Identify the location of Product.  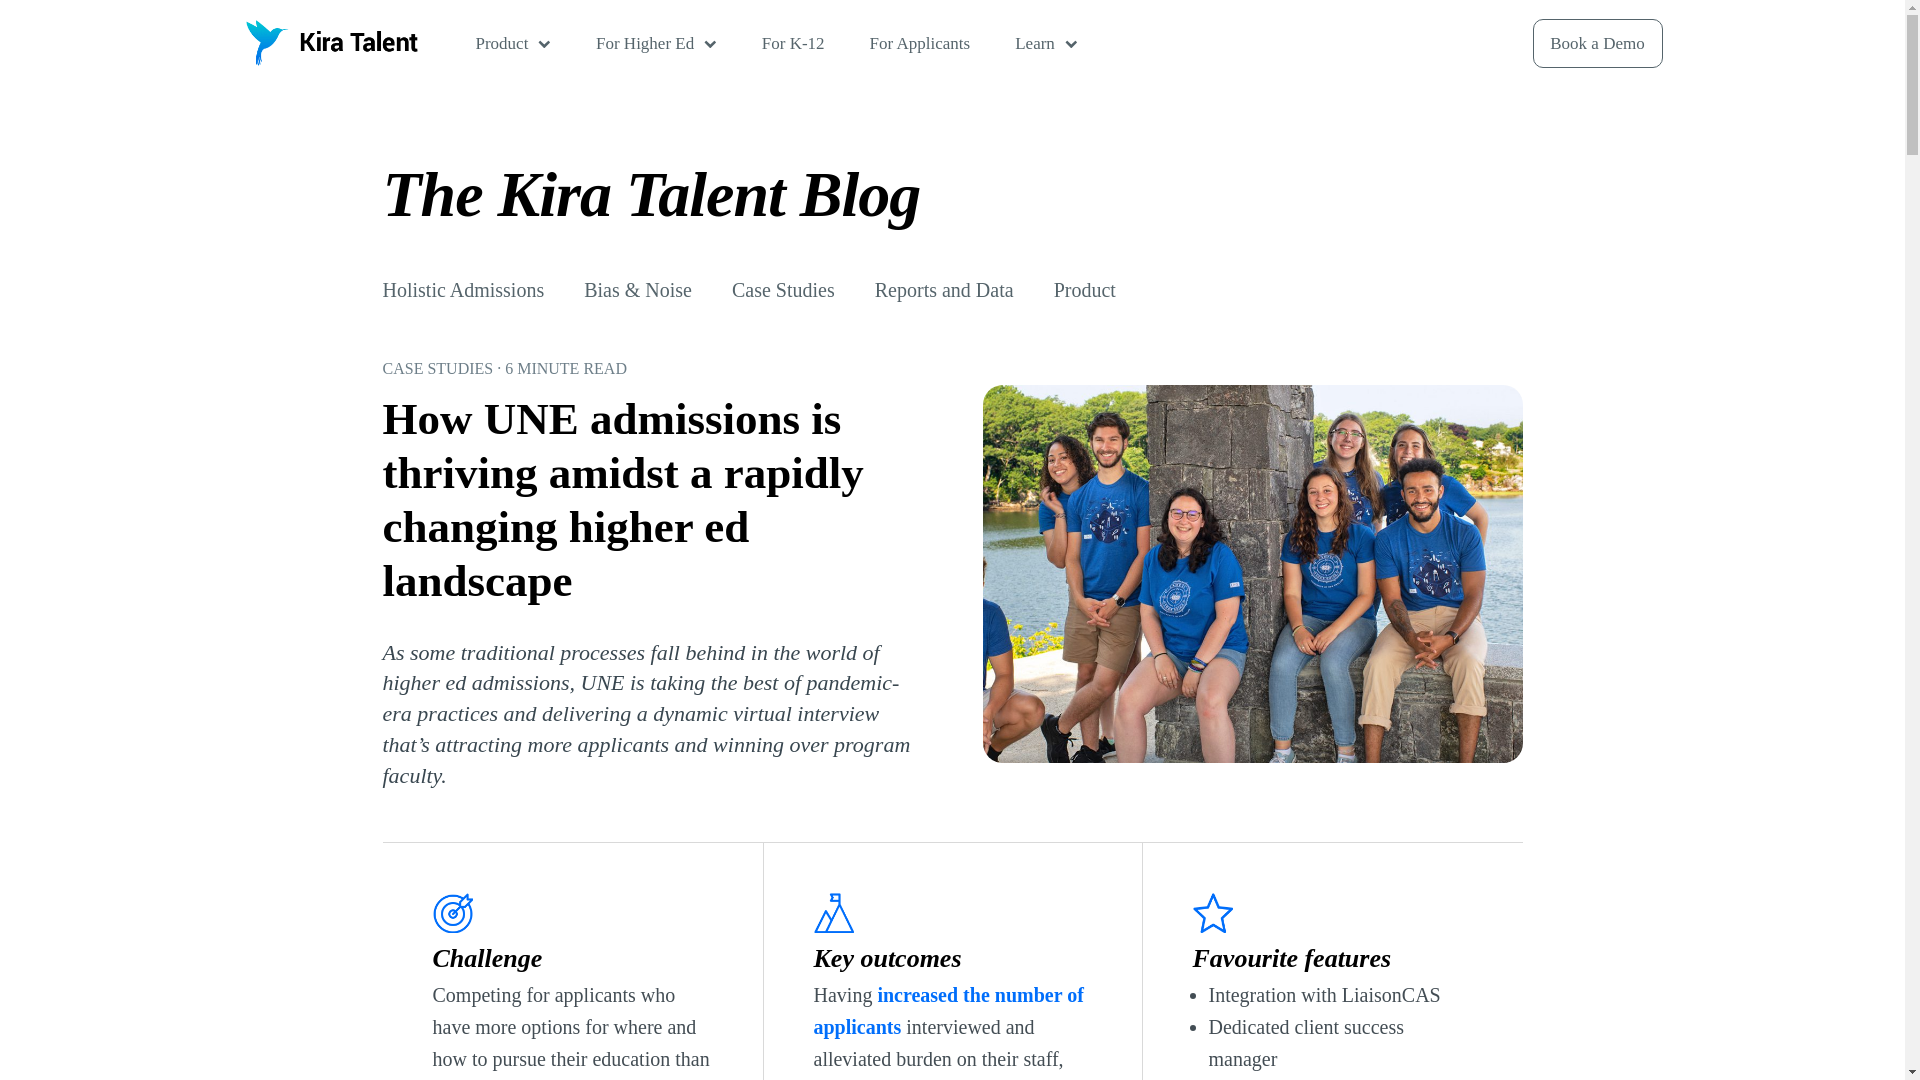
(516, 42).